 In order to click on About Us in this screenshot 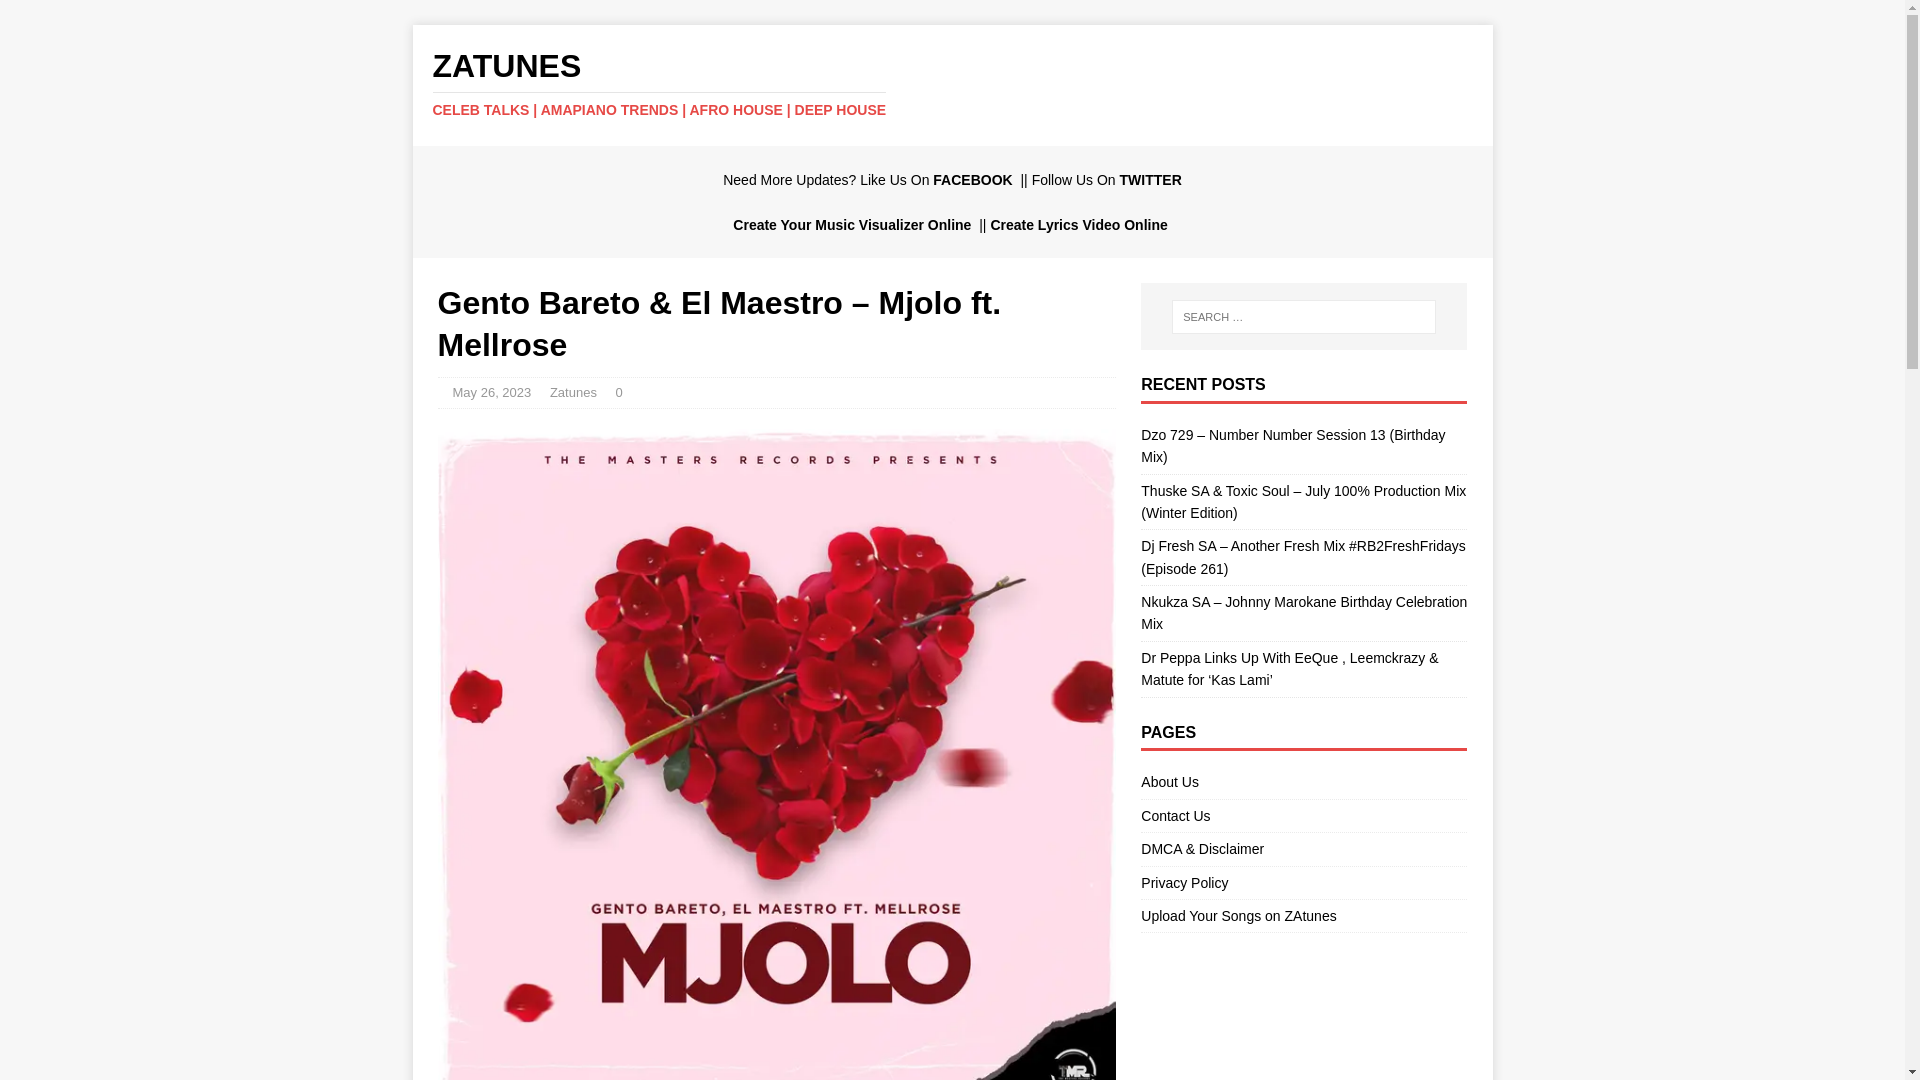, I will do `click(1303, 785)`.